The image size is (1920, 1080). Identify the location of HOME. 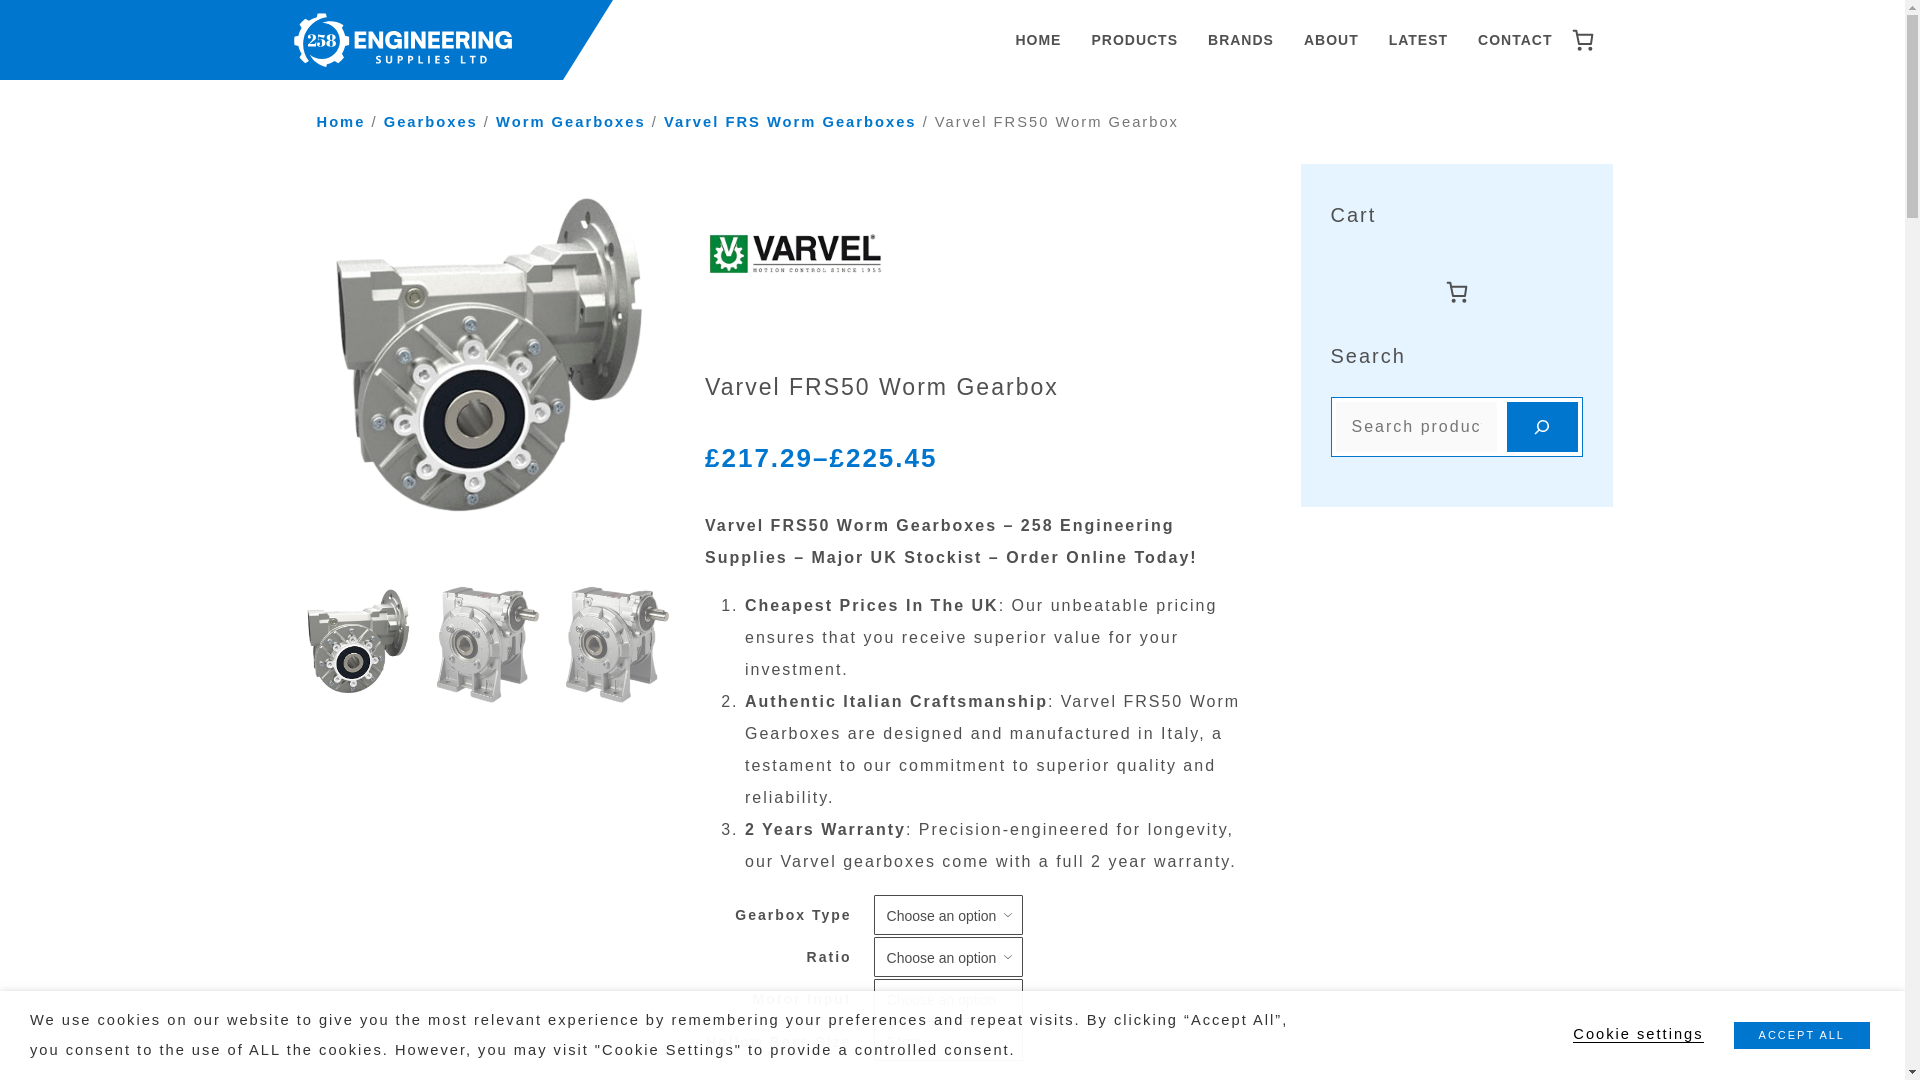
(1038, 40).